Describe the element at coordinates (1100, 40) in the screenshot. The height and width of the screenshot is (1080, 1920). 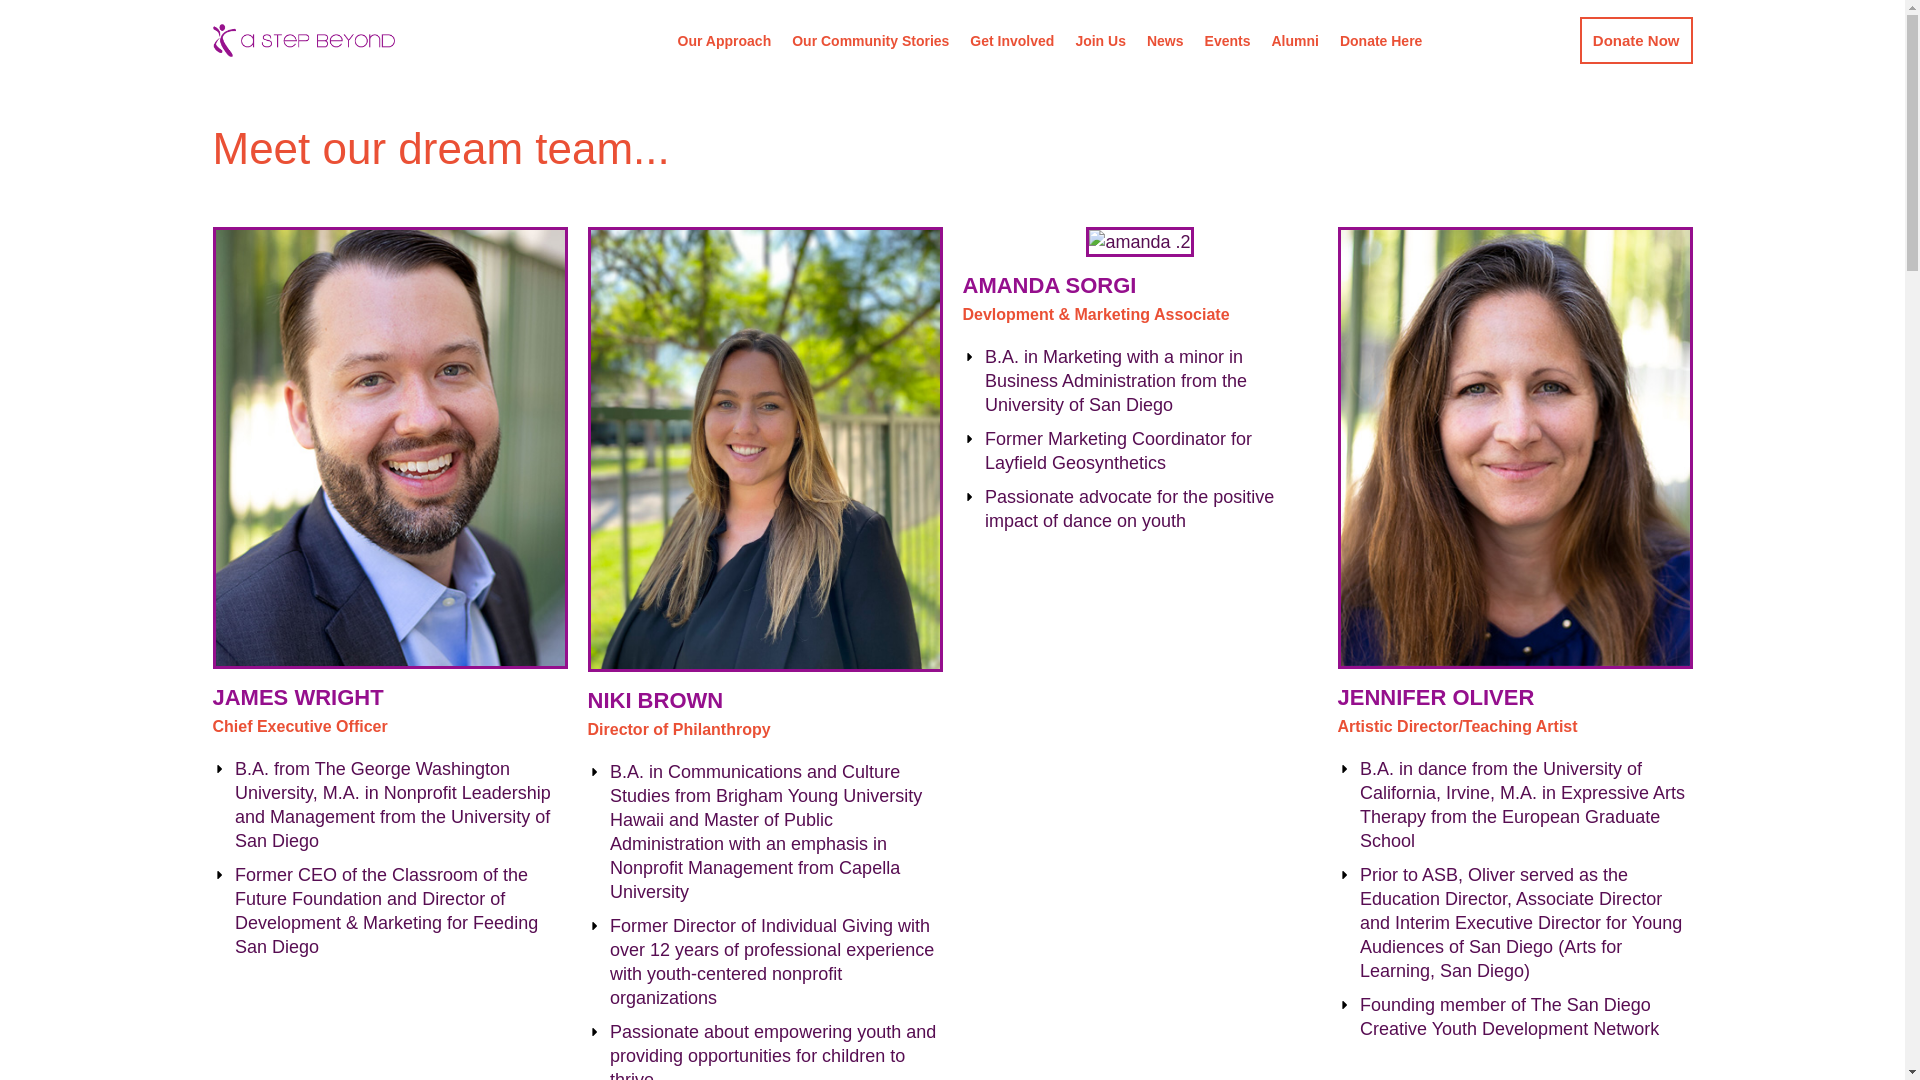
I see `Join Us` at that location.